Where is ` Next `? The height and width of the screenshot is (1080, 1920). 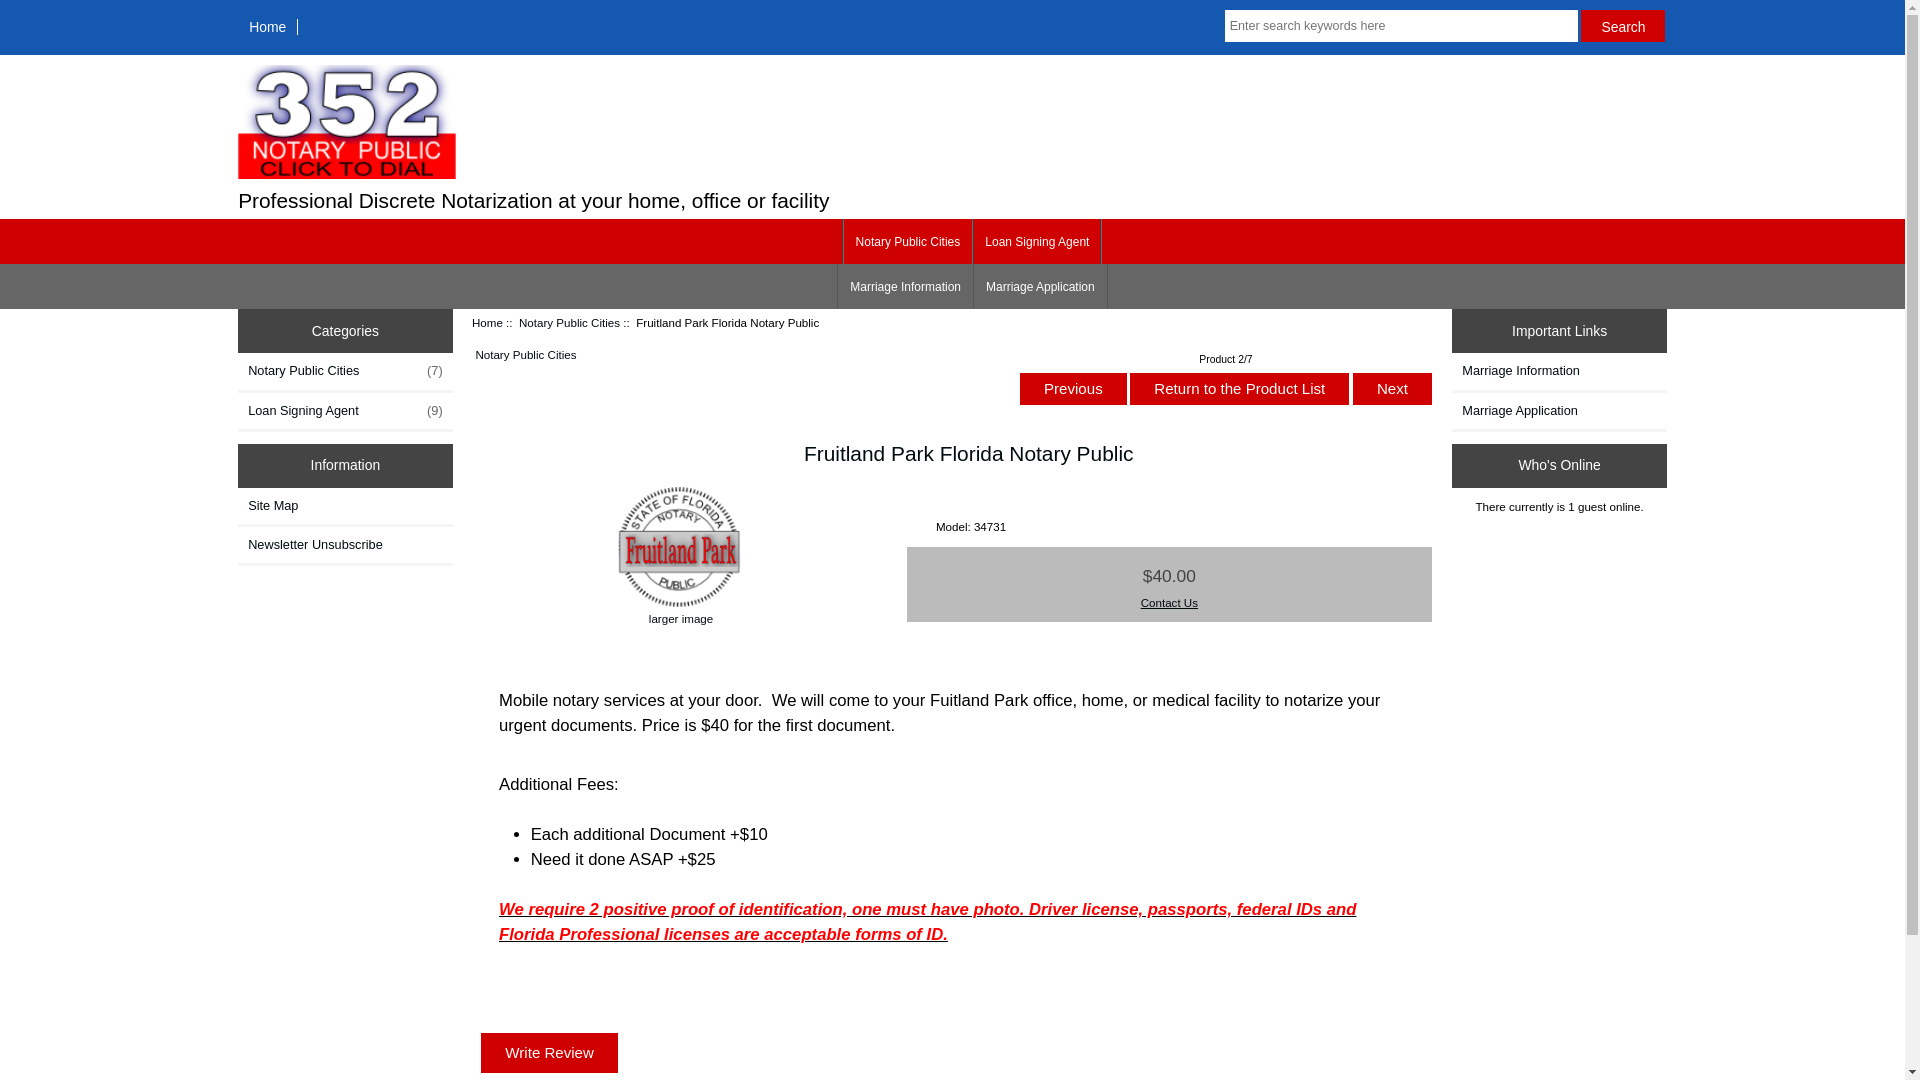
 Next  is located at coordinates (1392, 390).